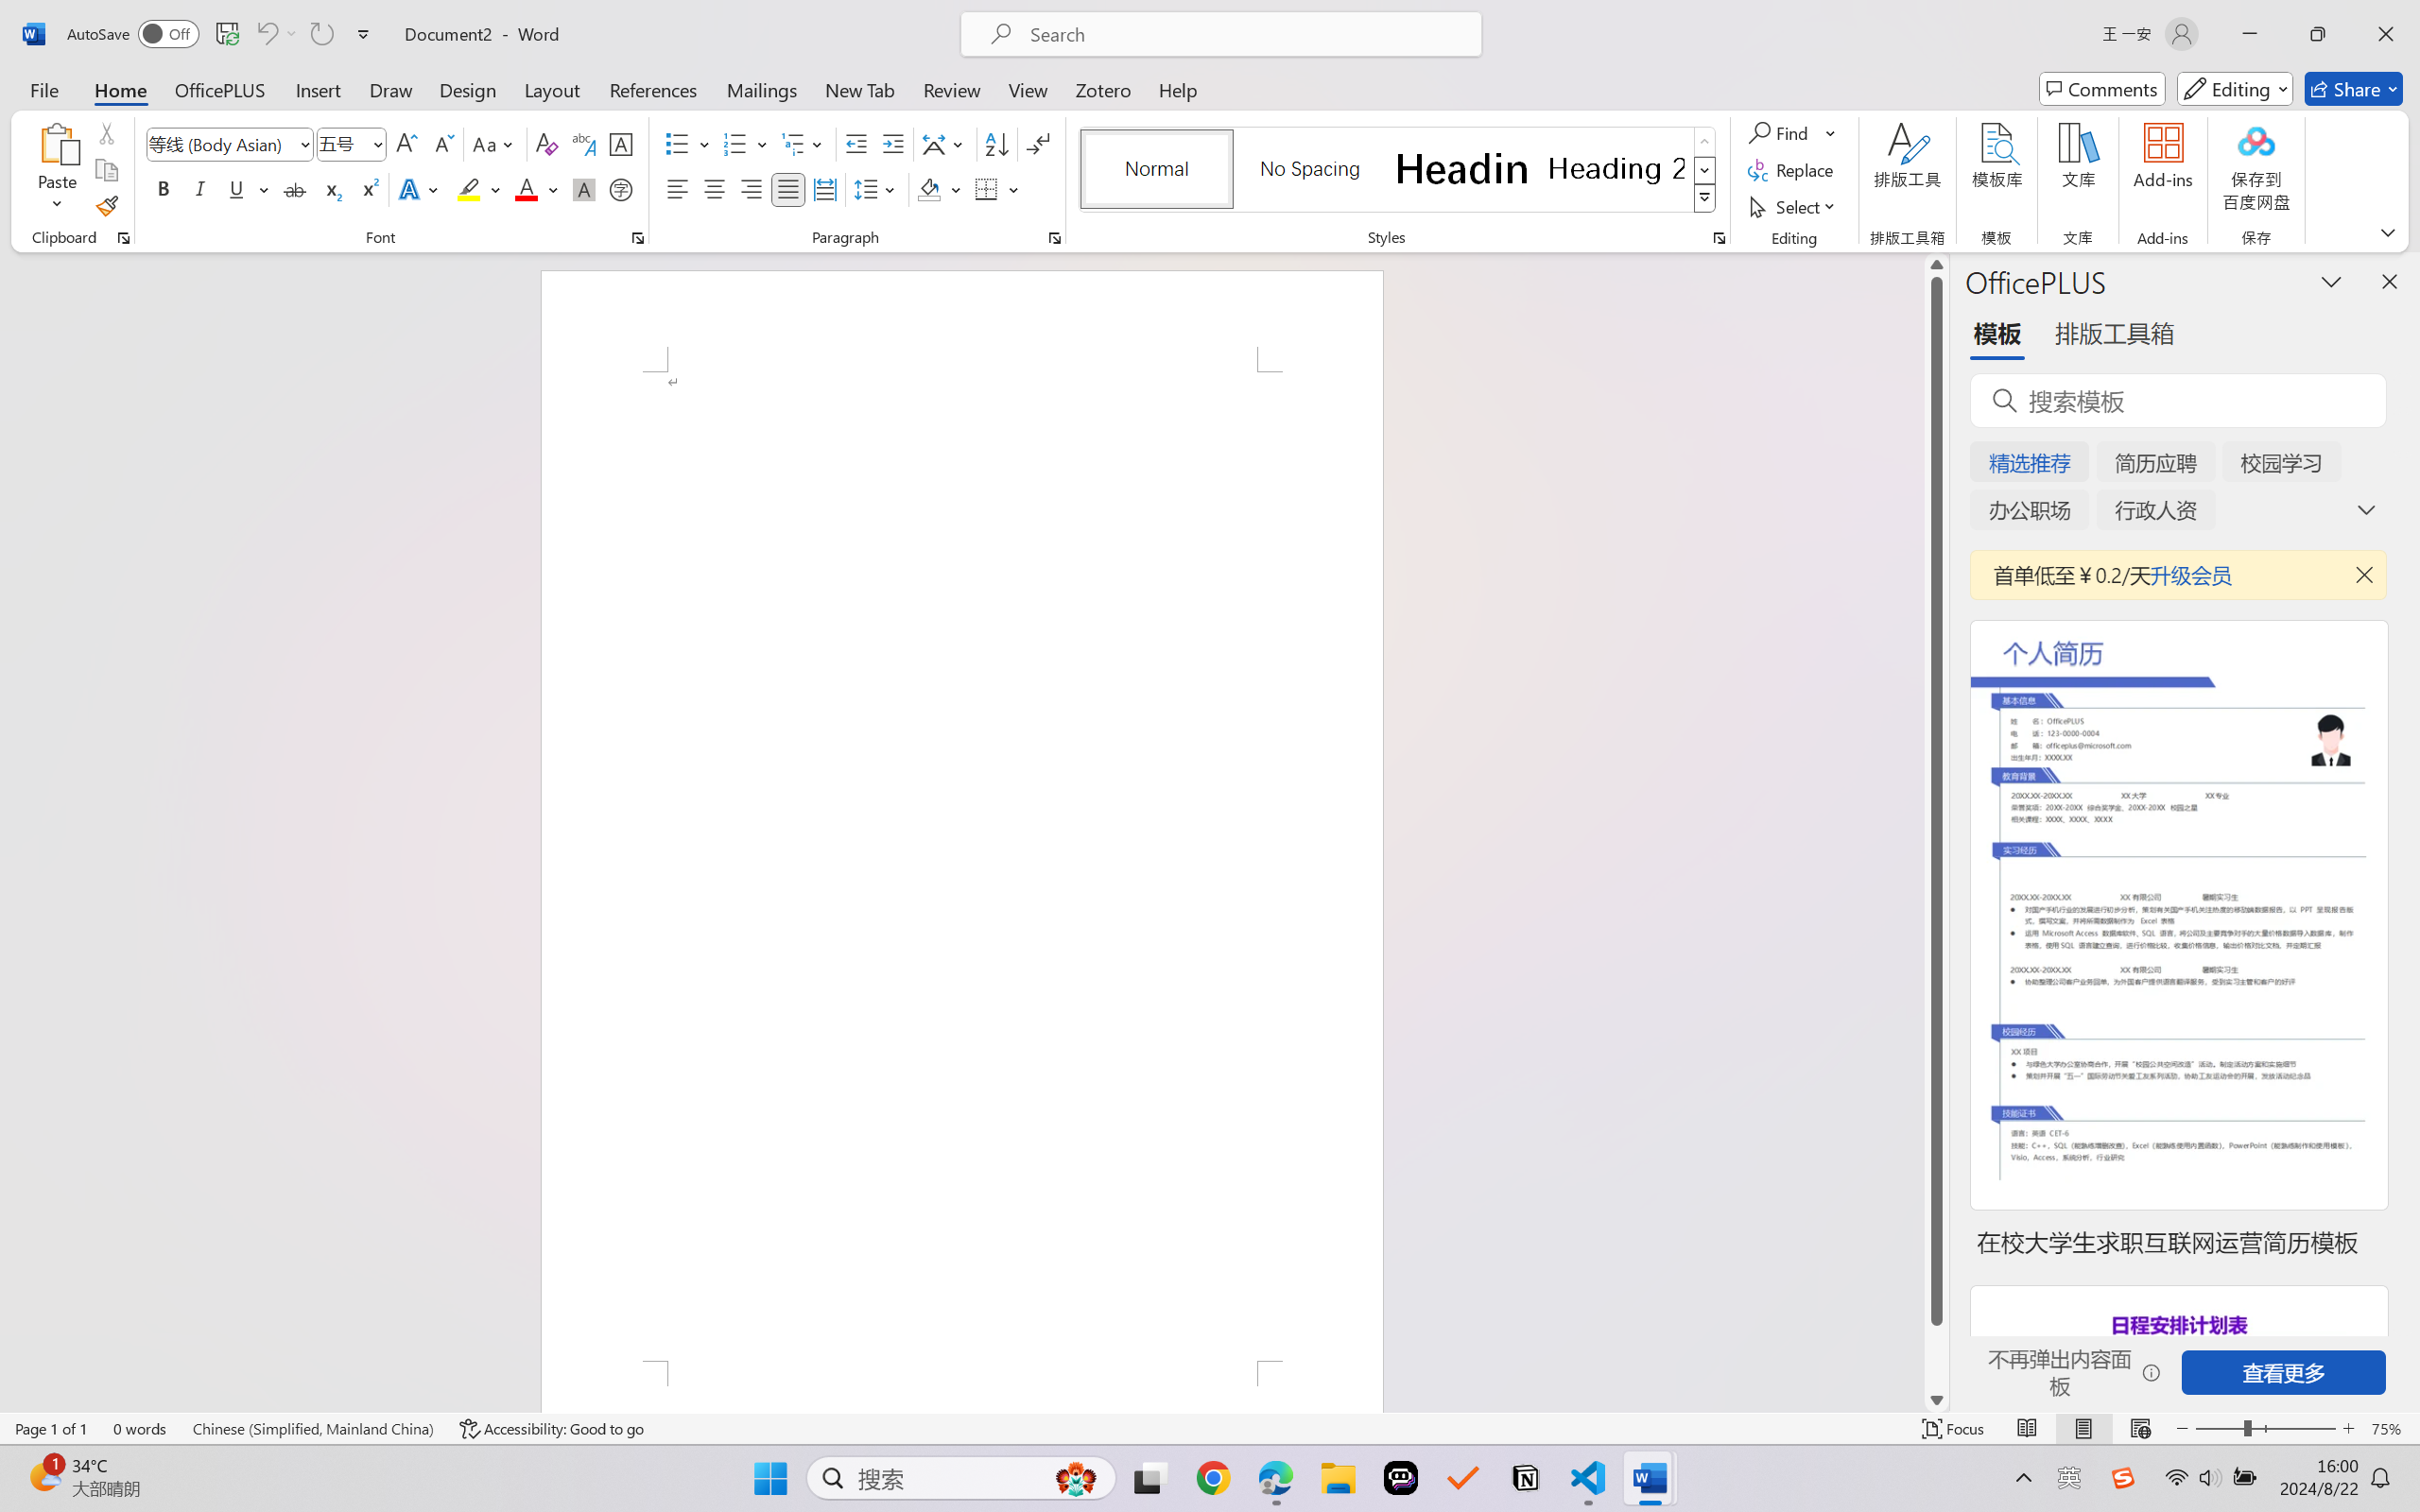 The width and height of the screenshot is (2420, 1512). Describe the element at coordinates (276, 34) in the screenshot. I see `Can't Undo` at that location.